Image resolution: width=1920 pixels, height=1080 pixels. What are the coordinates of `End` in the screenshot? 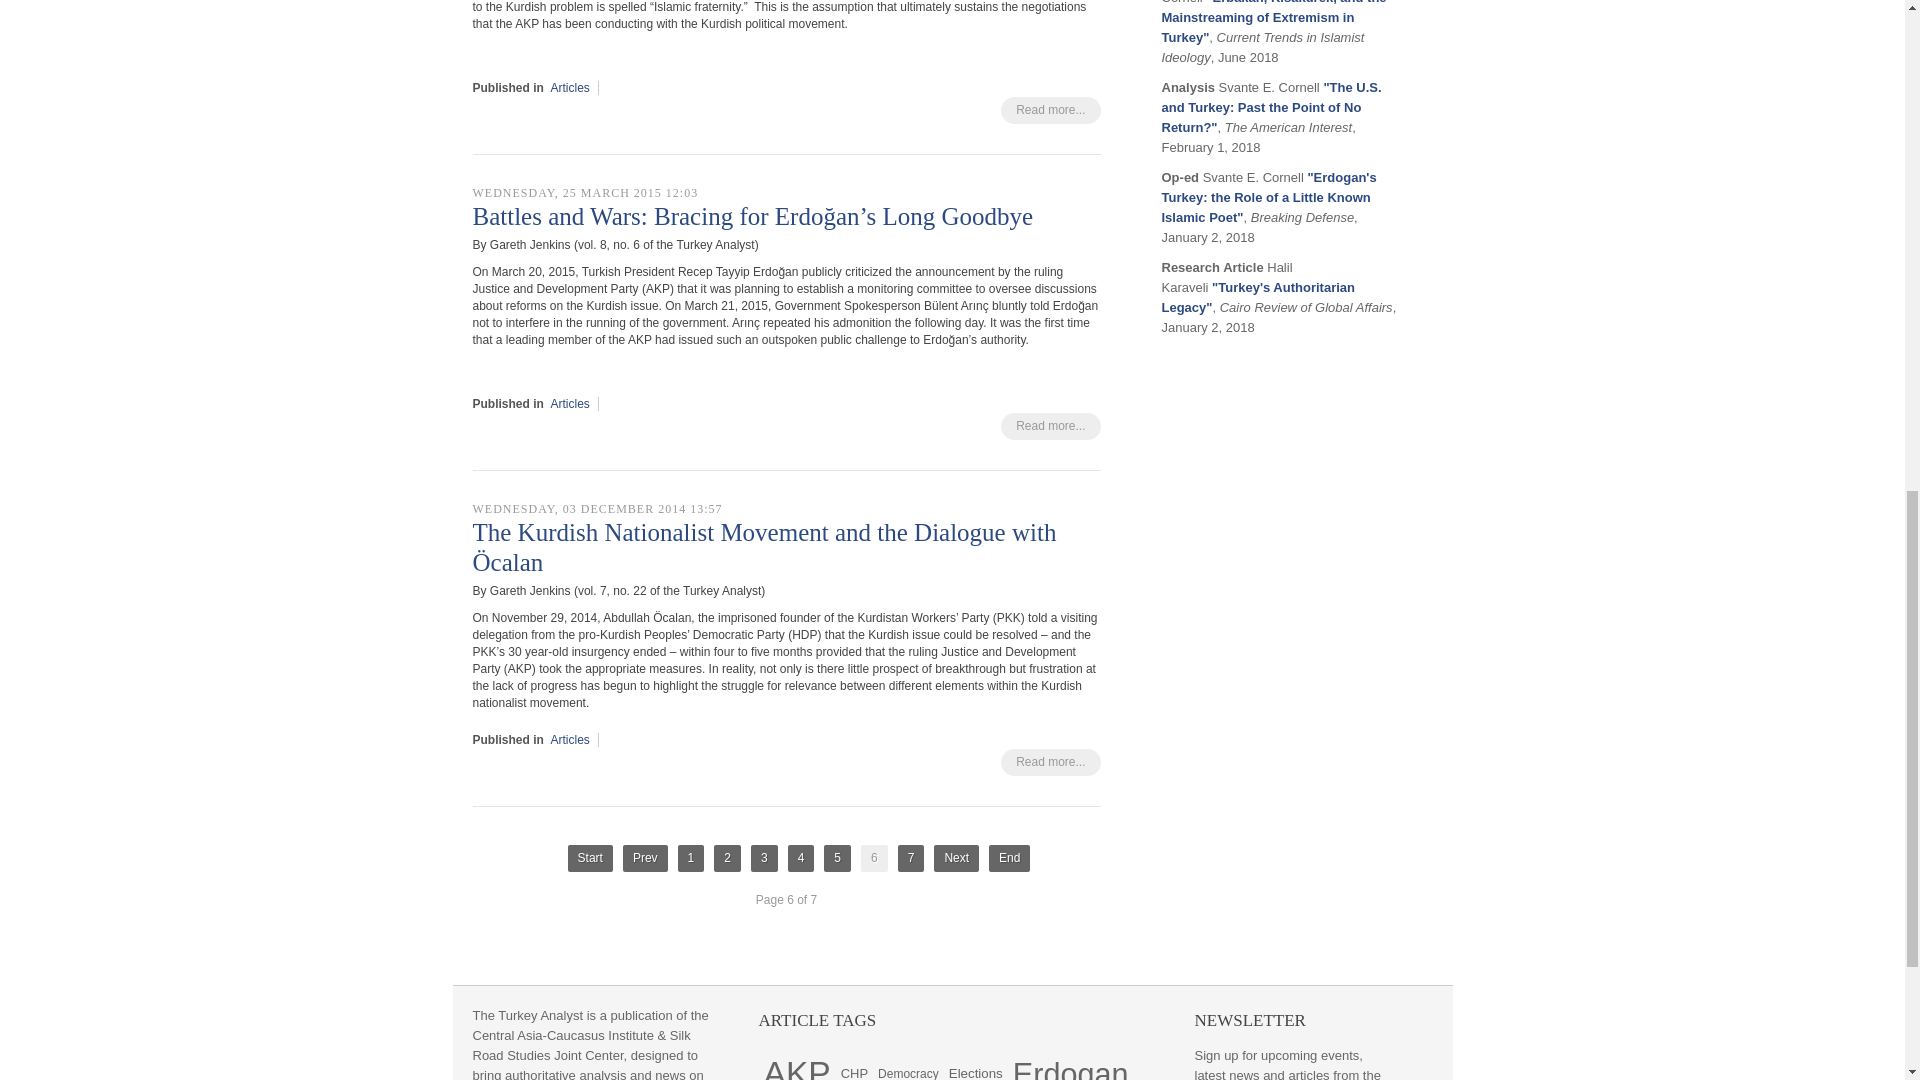 It's located at (1008, 858).